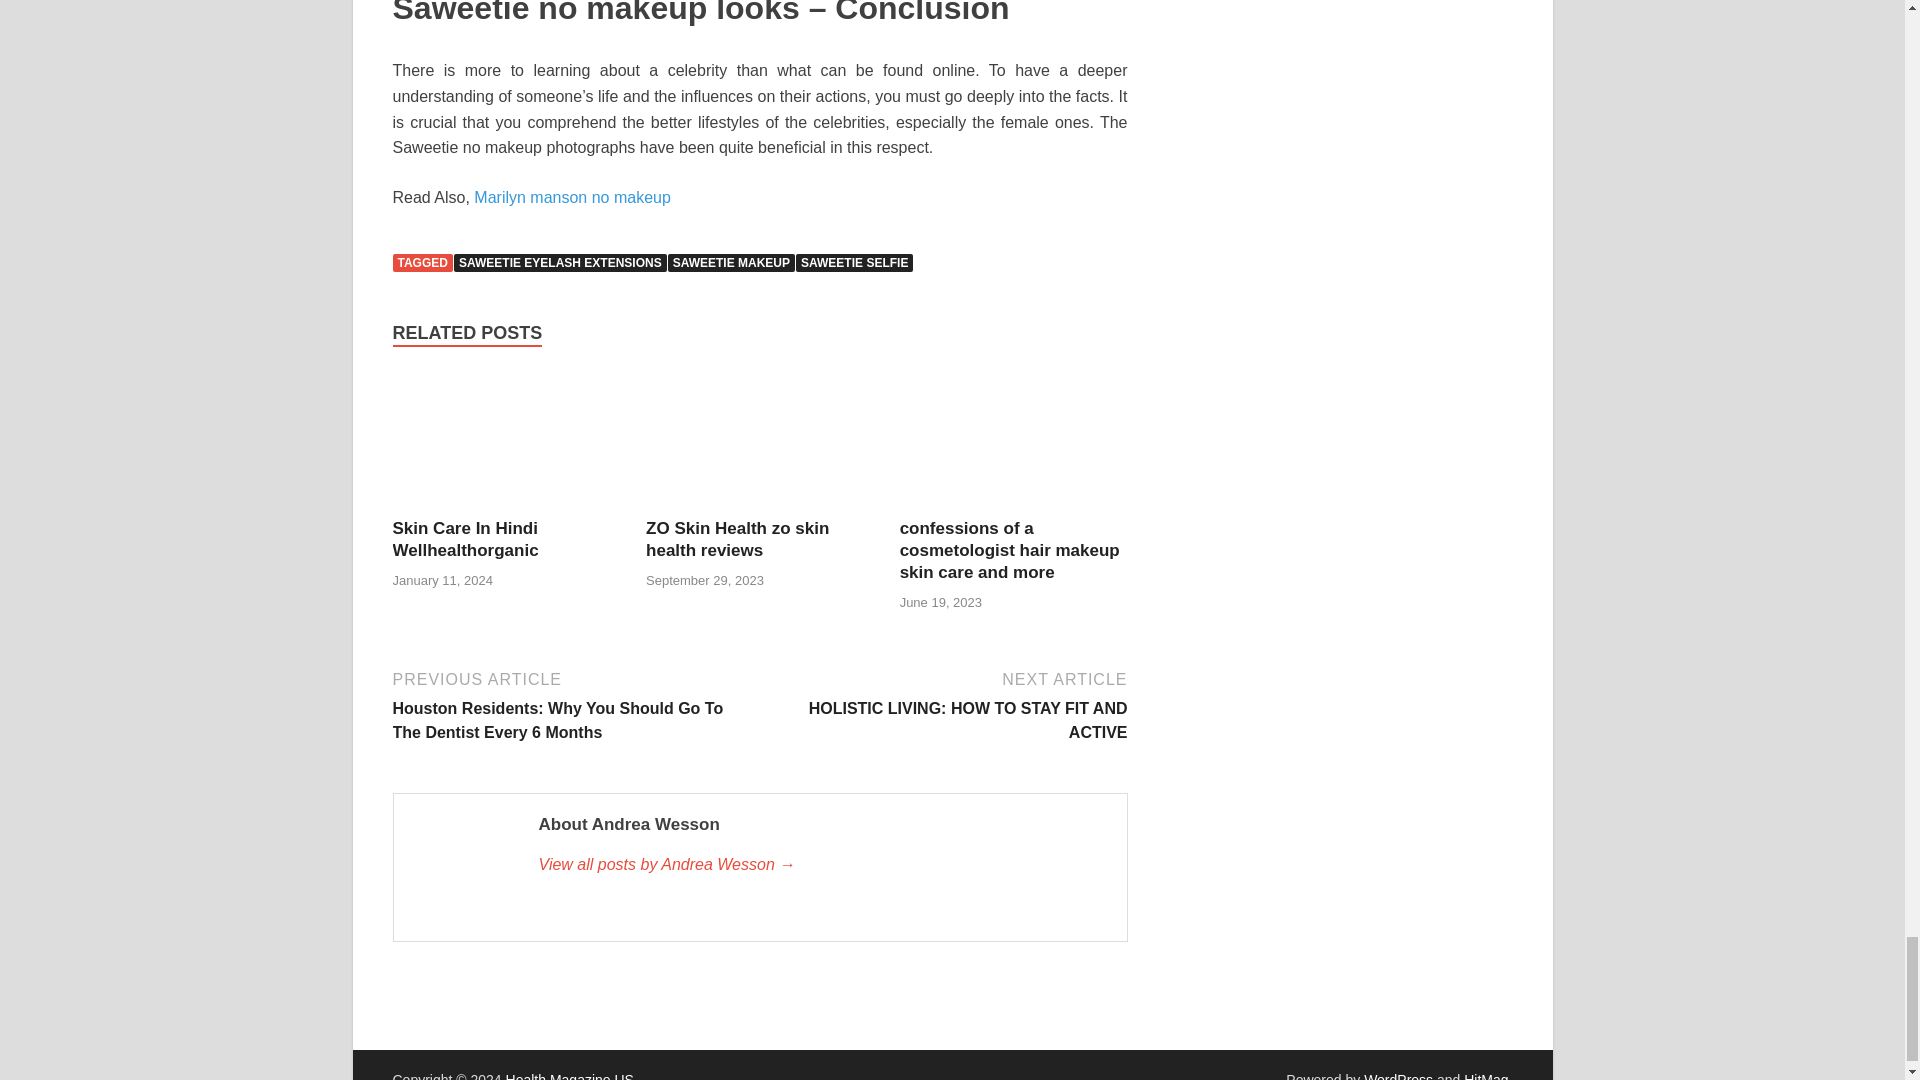  I want to click on ZO Skin Health zo skin health reviews, so click(737, 540).